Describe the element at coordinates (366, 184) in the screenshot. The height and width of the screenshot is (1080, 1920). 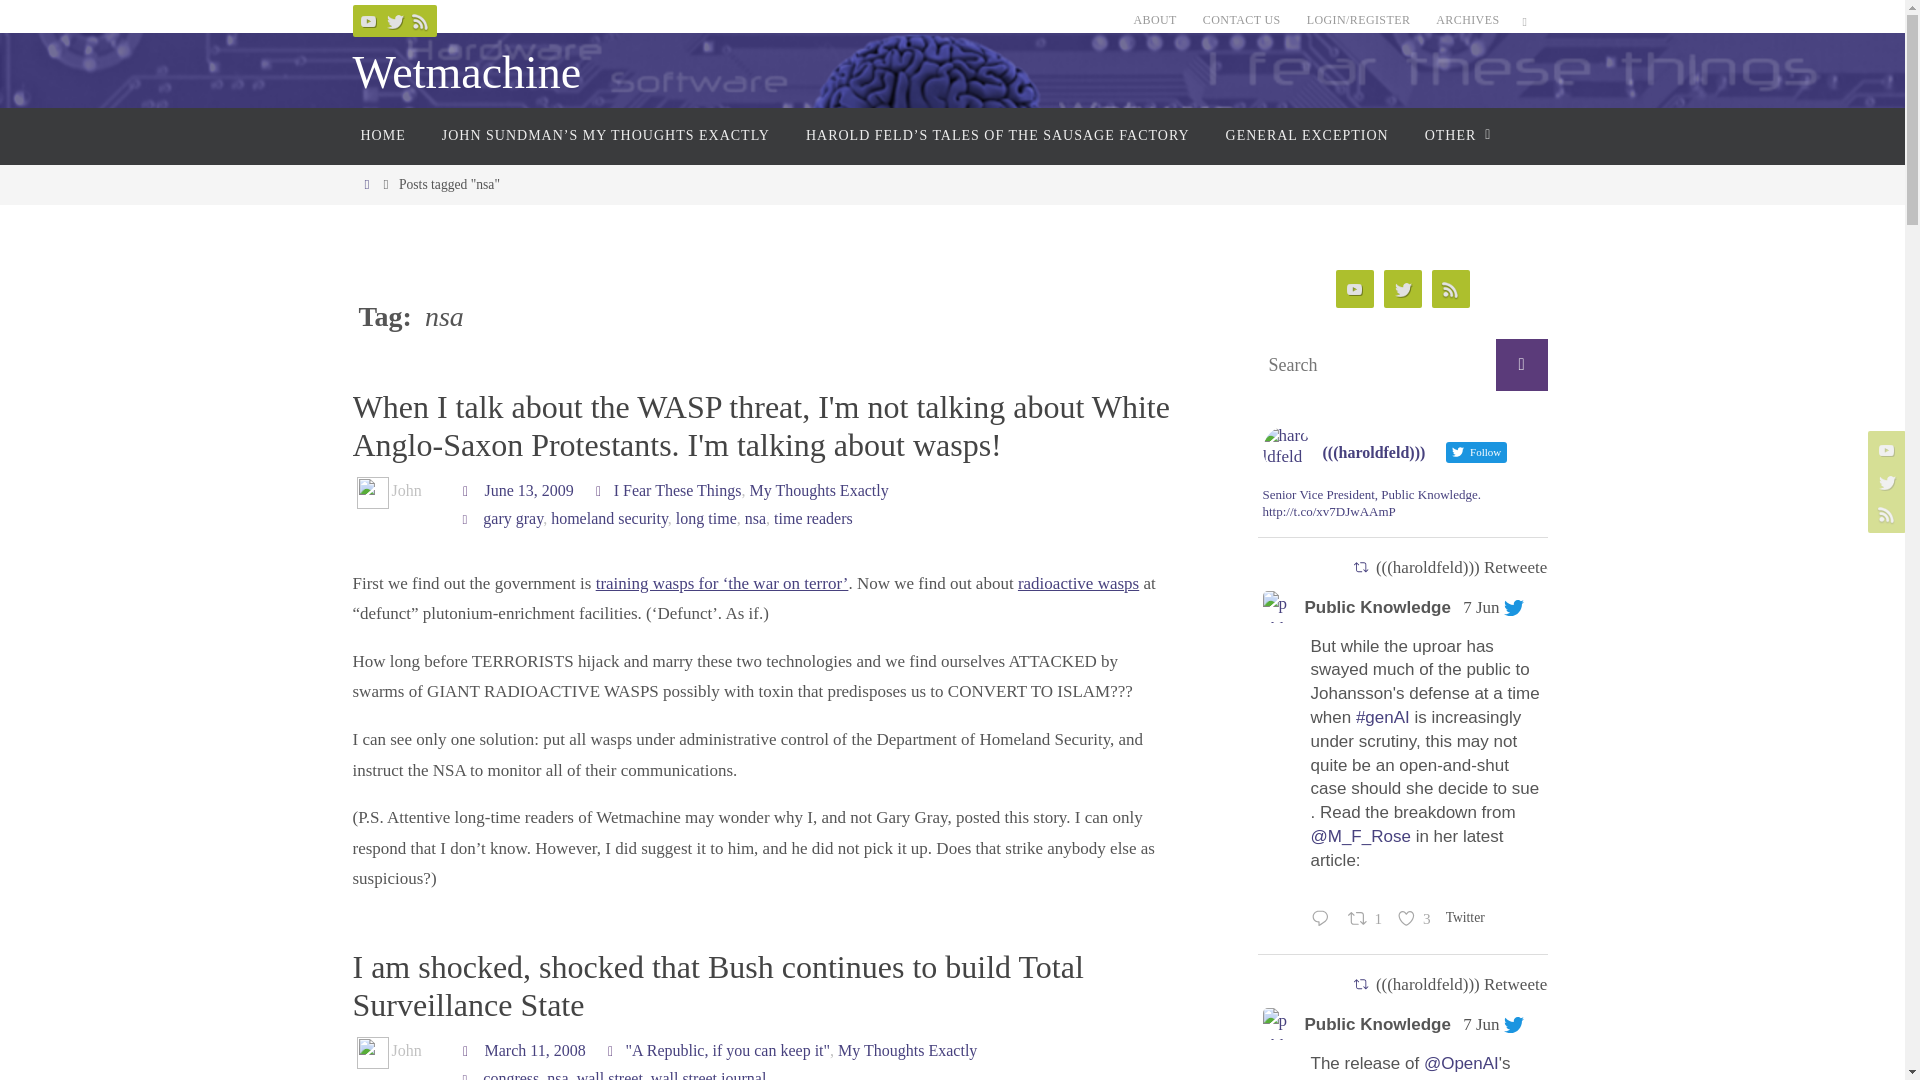
I see `Home` at that location.